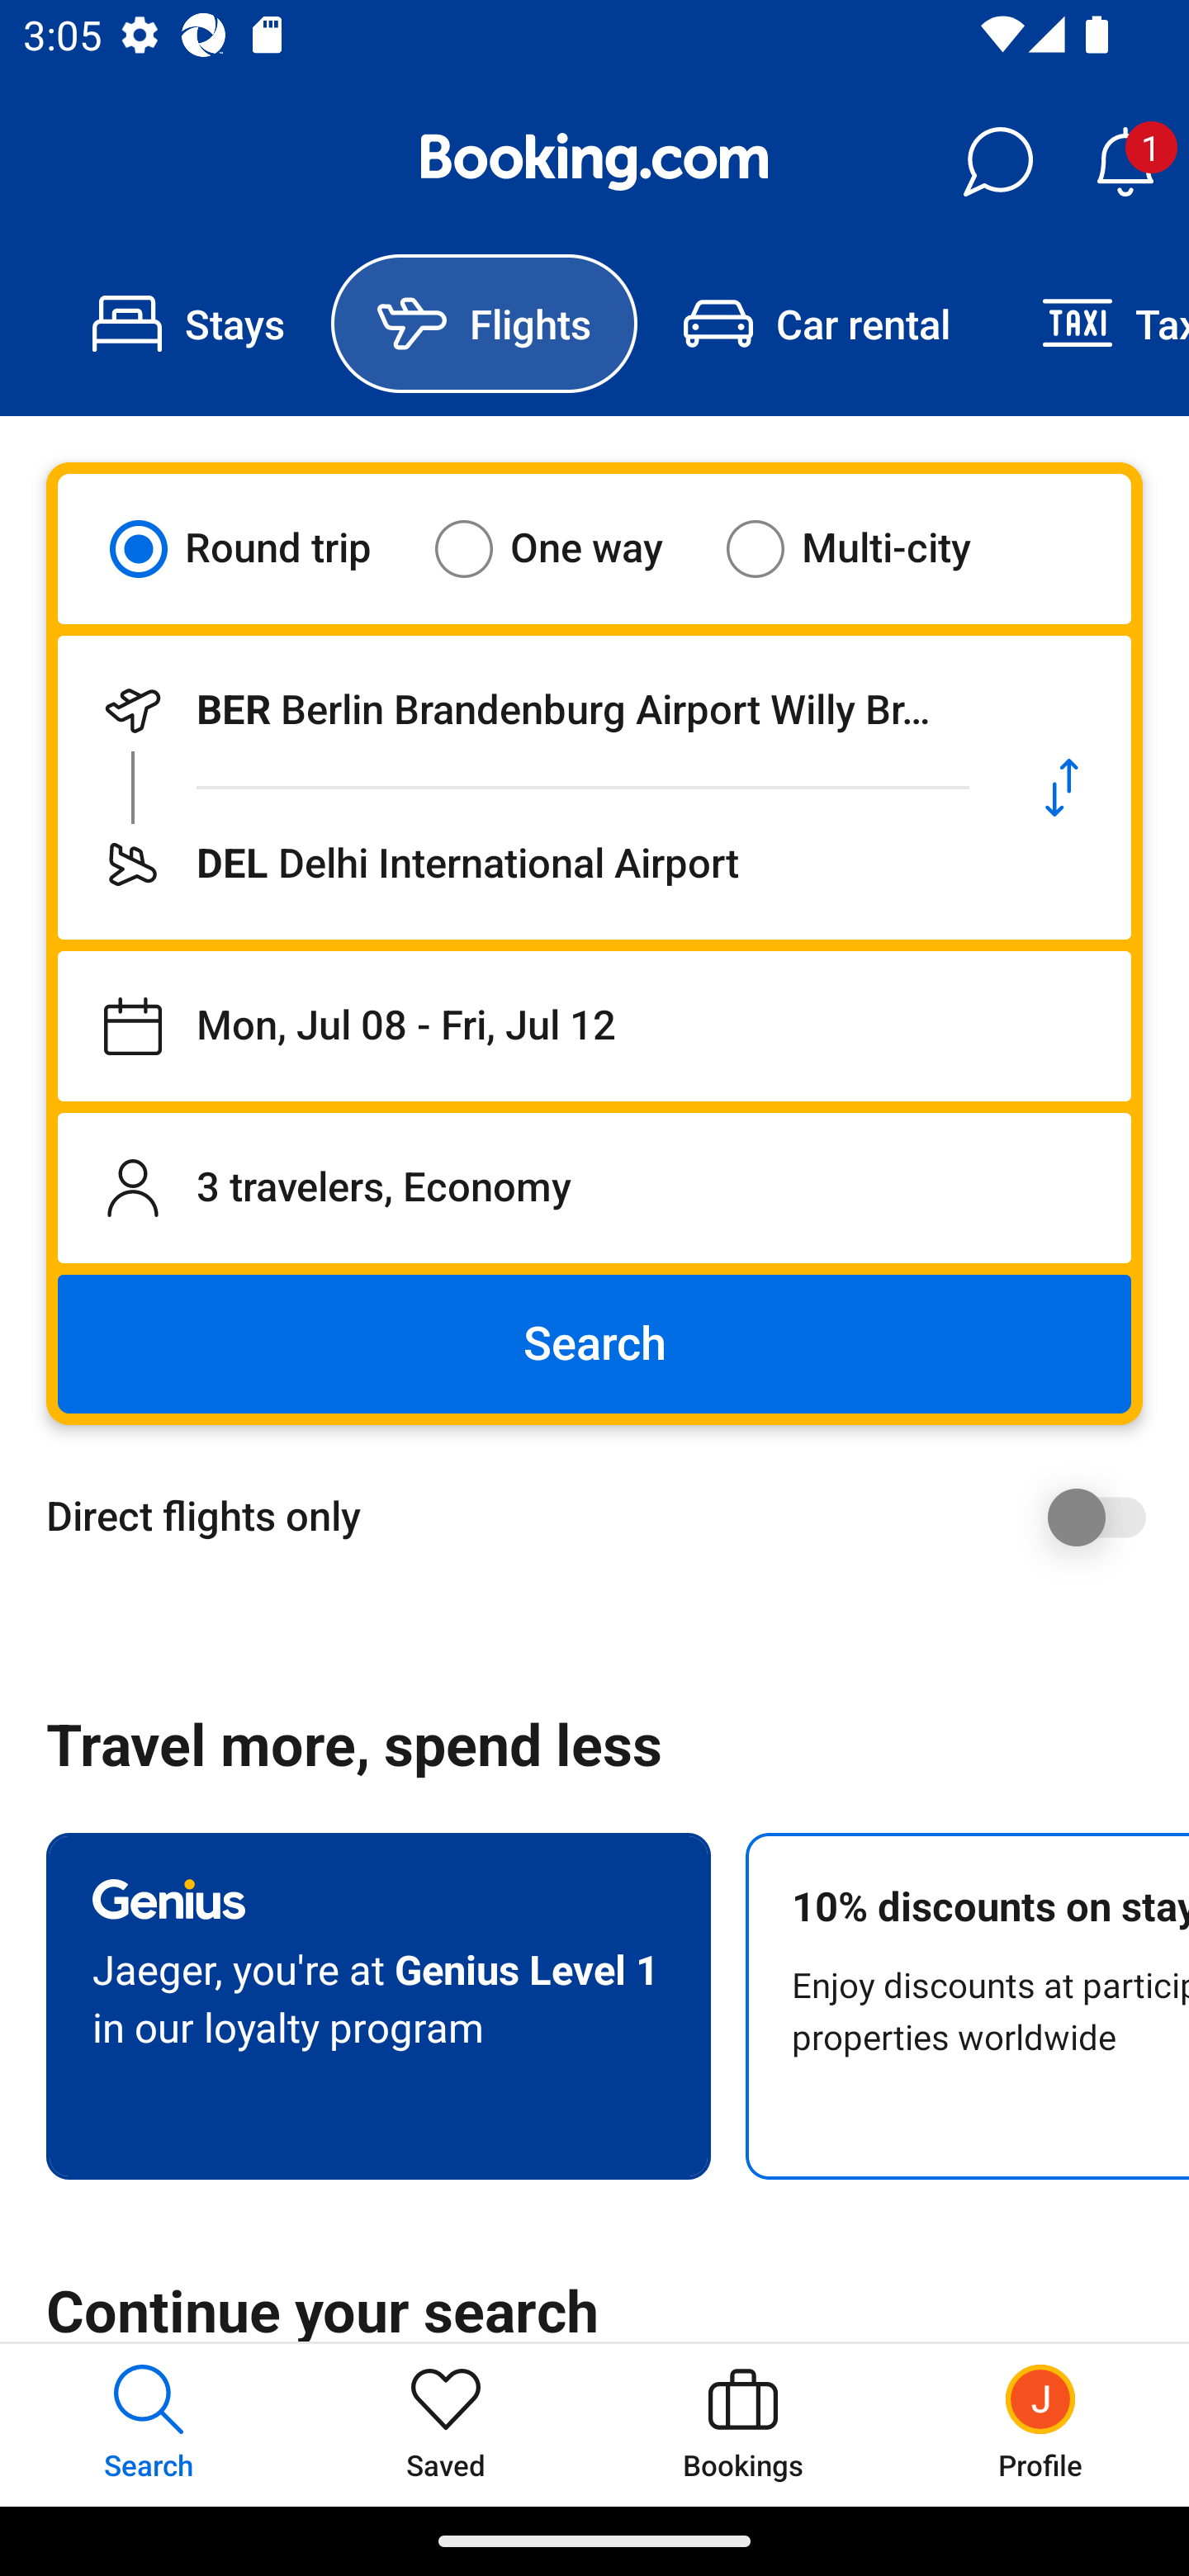  Describe the element at coordinates (816, 324) in the screenshot. I see `Car rental` at that location.